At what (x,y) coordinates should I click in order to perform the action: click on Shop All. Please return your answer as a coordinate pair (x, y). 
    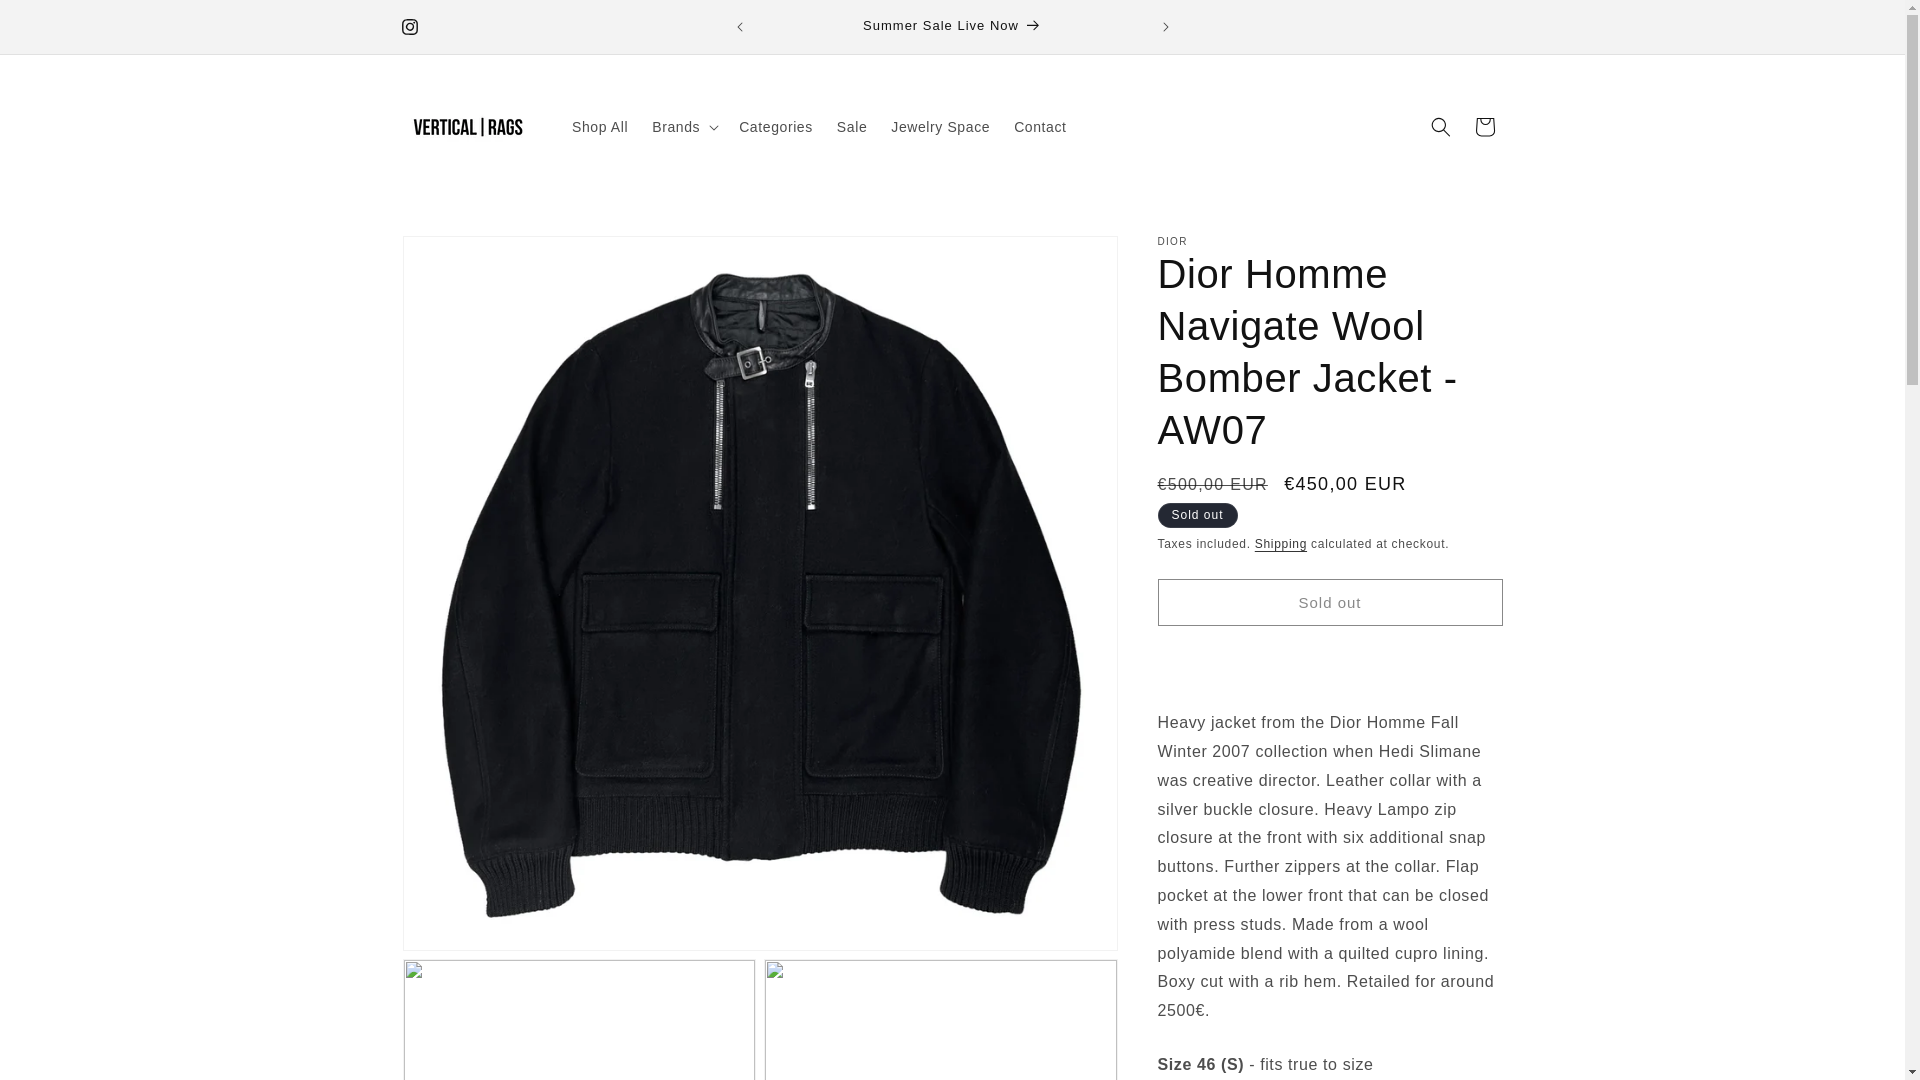
    Looking at the image, I should click on (600, 126).